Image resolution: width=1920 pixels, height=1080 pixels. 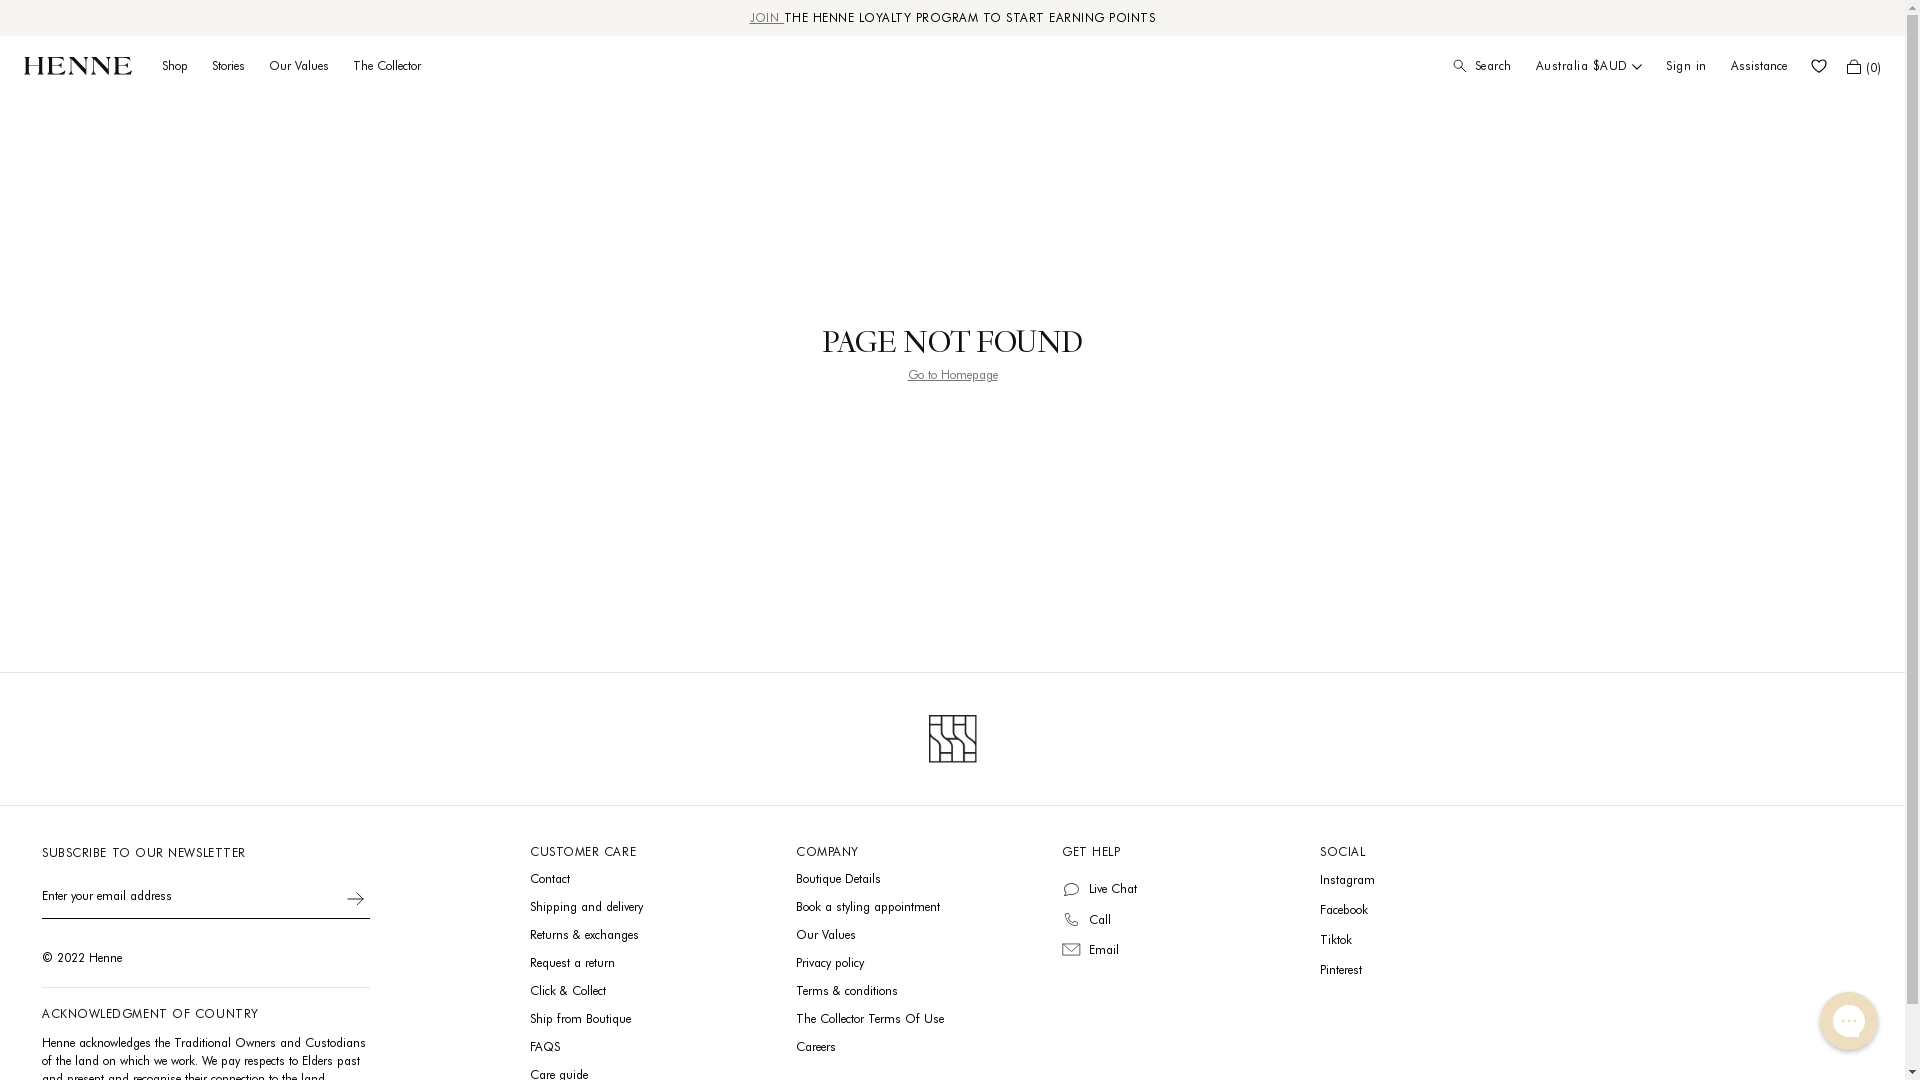 What do you see at coordinates (387, 66) in the screenshot?
I see `The Collector` at bounding box center [387, 66].